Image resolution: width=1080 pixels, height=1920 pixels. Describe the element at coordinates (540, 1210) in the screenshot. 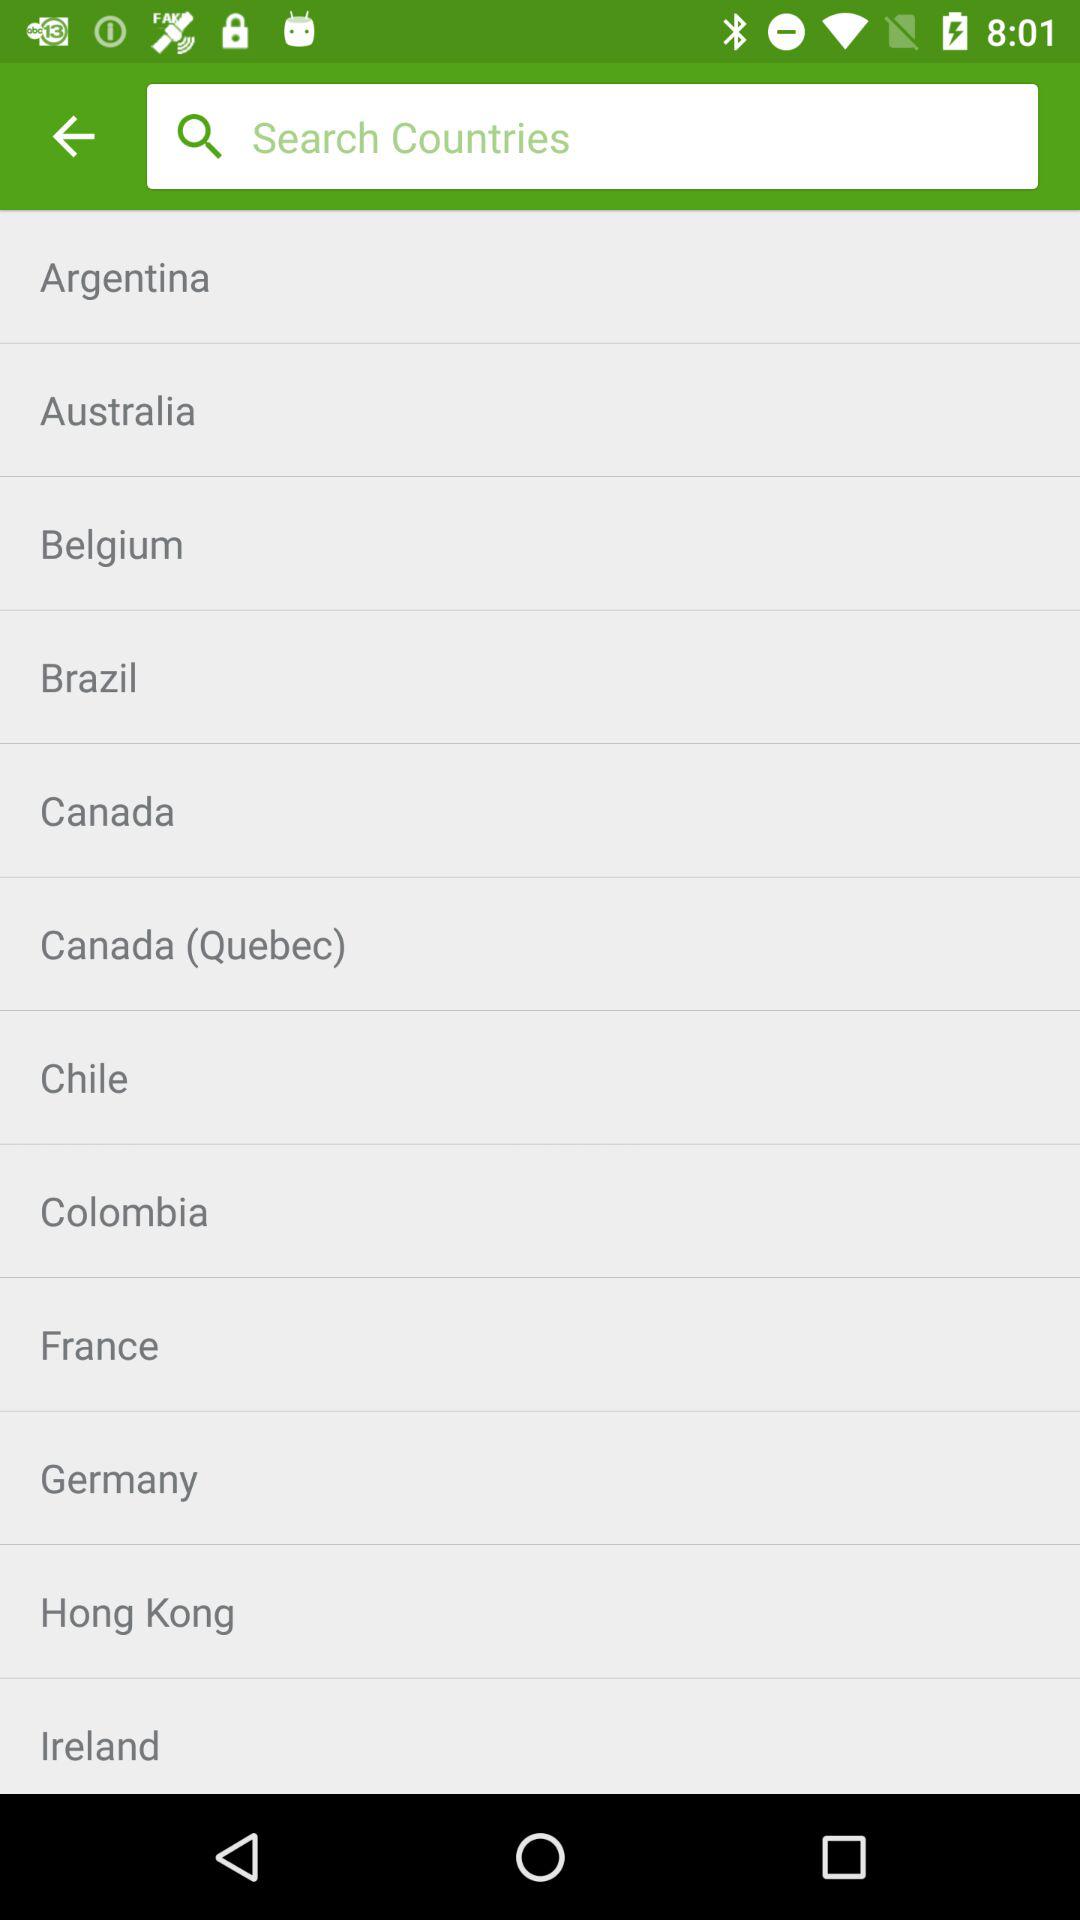

I see `turn off colombia icon` at that location.